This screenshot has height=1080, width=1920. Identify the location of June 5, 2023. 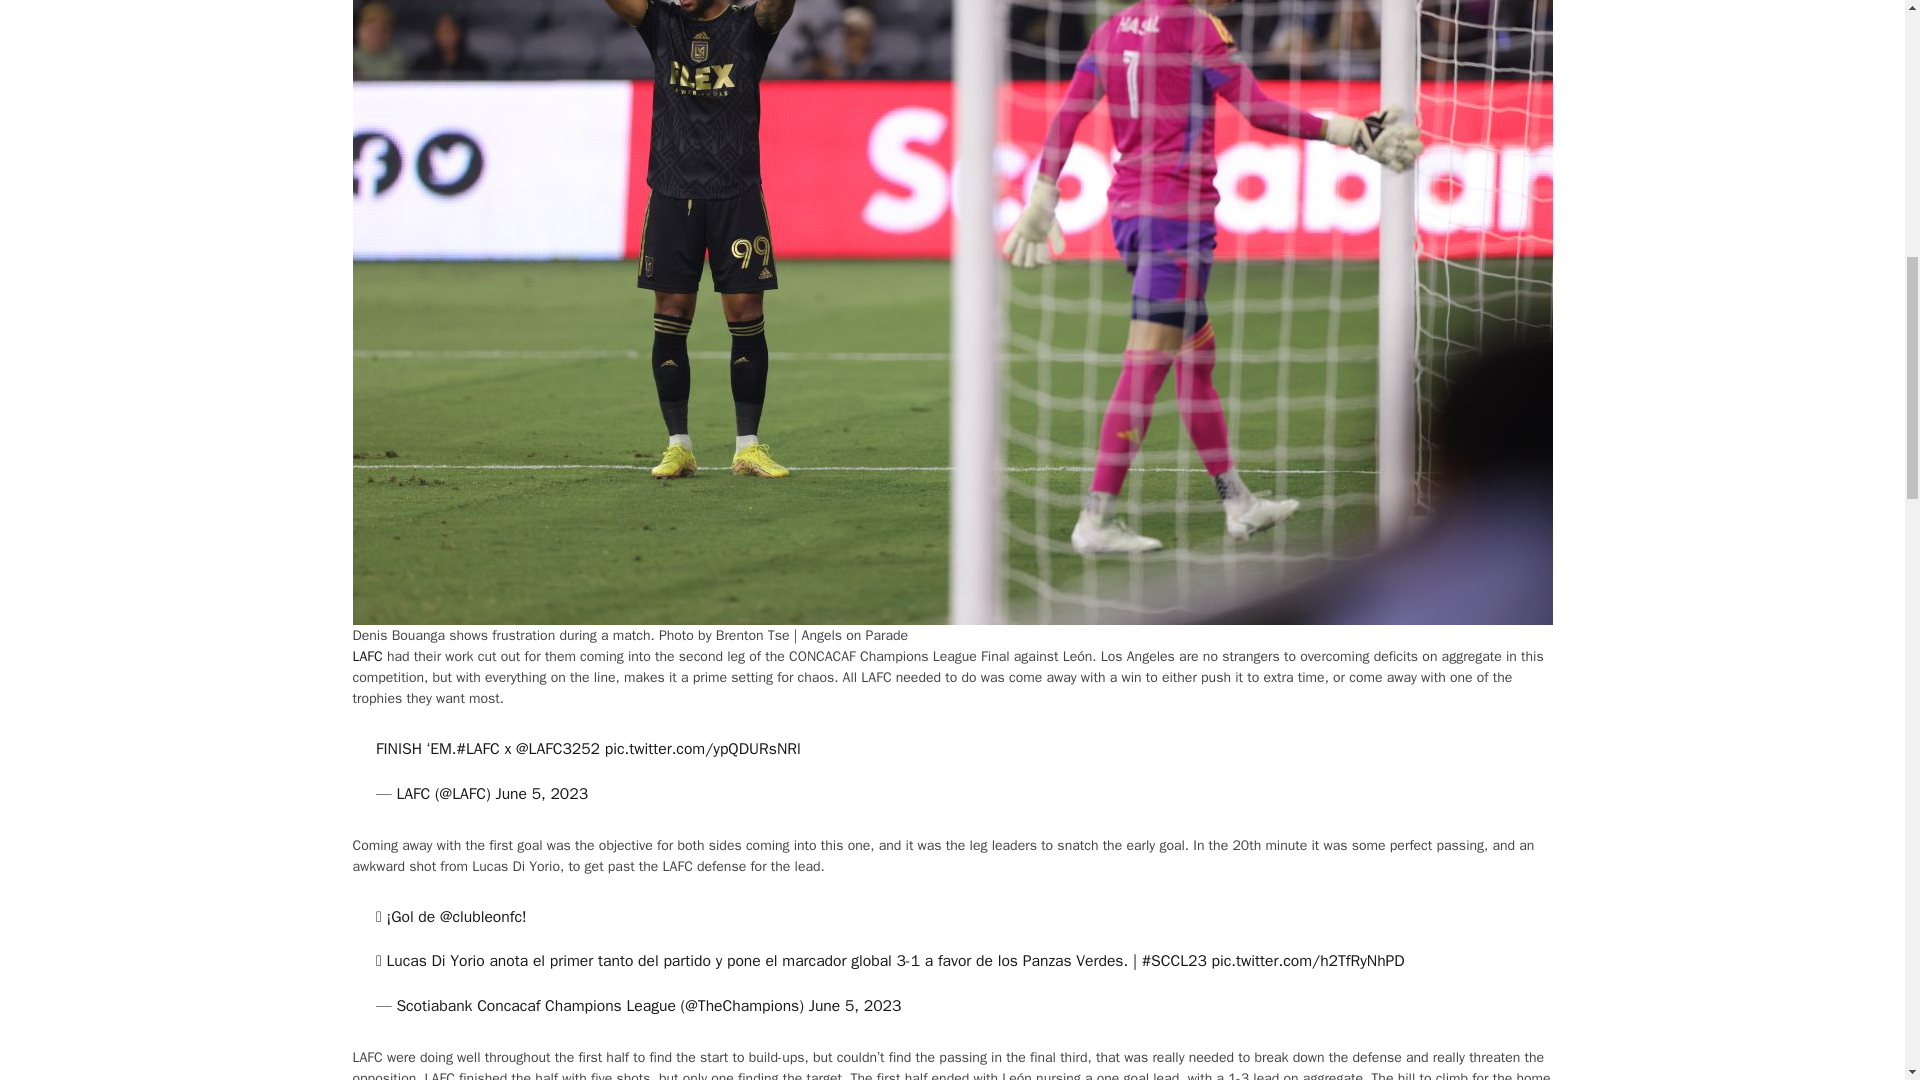
(541, 794).